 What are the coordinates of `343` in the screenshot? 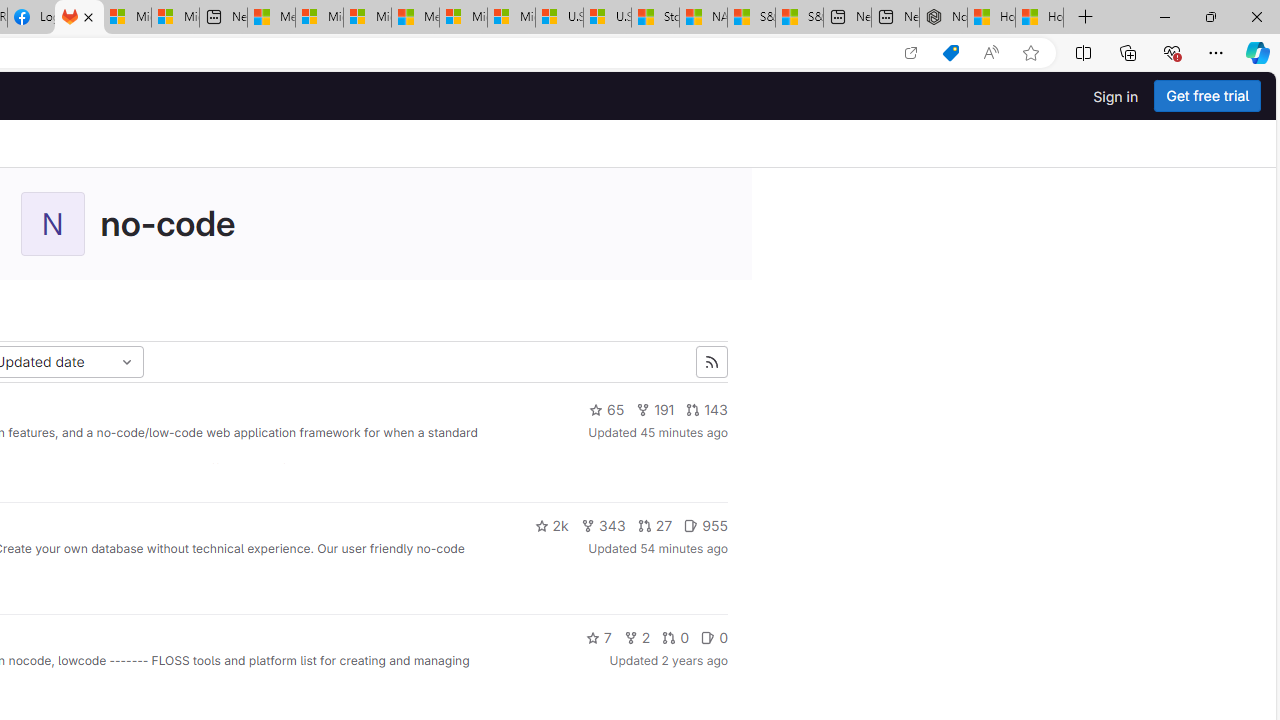 It's located at (602, 526).